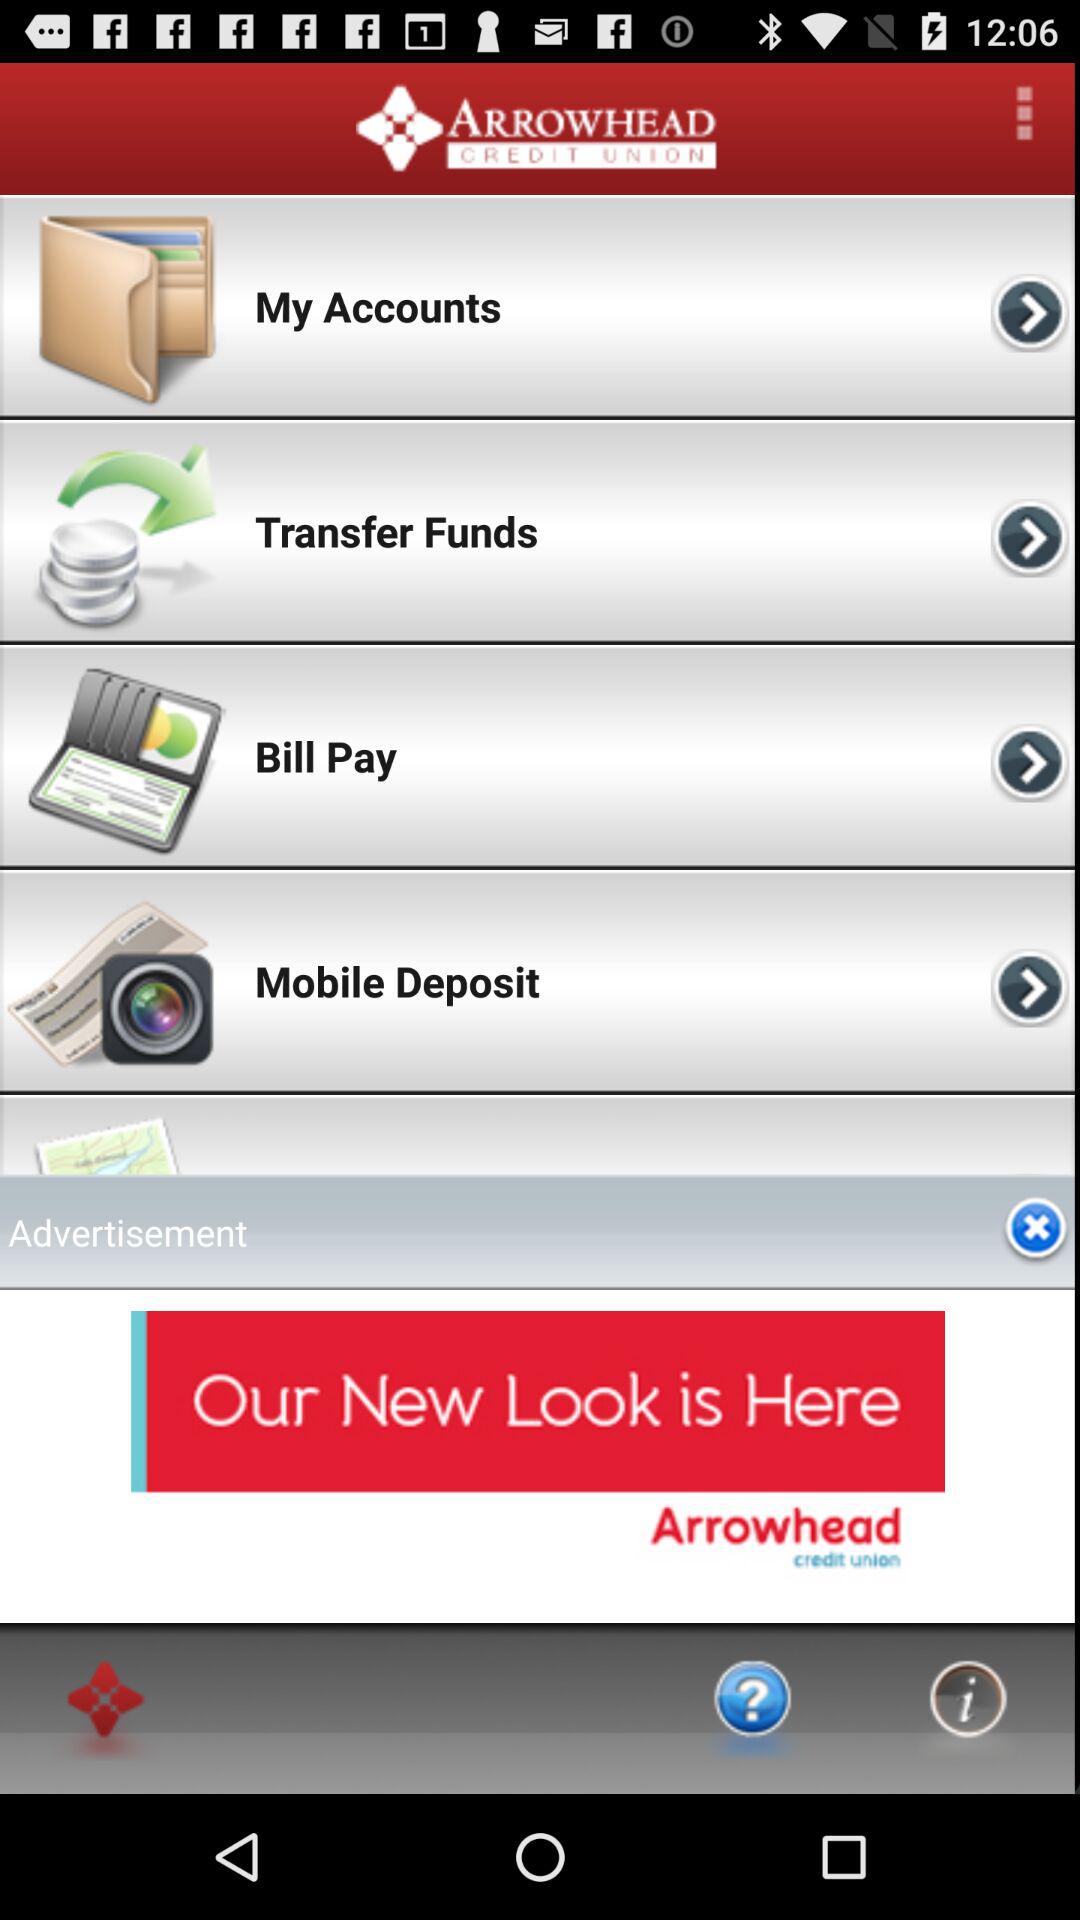 Image resolution: width=1080 pixels, height=1920 pixels. I want to click on tap to get help, so click(753, 1708).